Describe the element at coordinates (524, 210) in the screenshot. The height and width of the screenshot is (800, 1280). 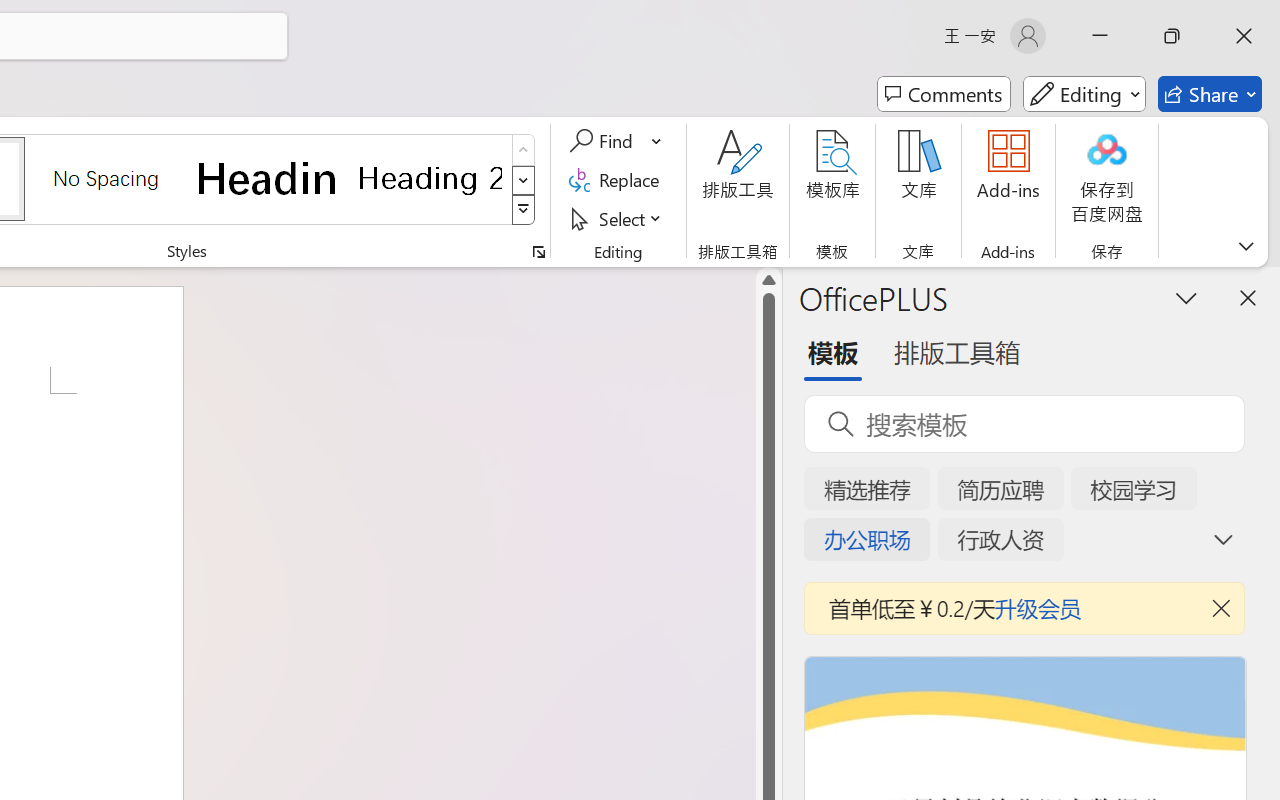
I see `Styles` at that location.